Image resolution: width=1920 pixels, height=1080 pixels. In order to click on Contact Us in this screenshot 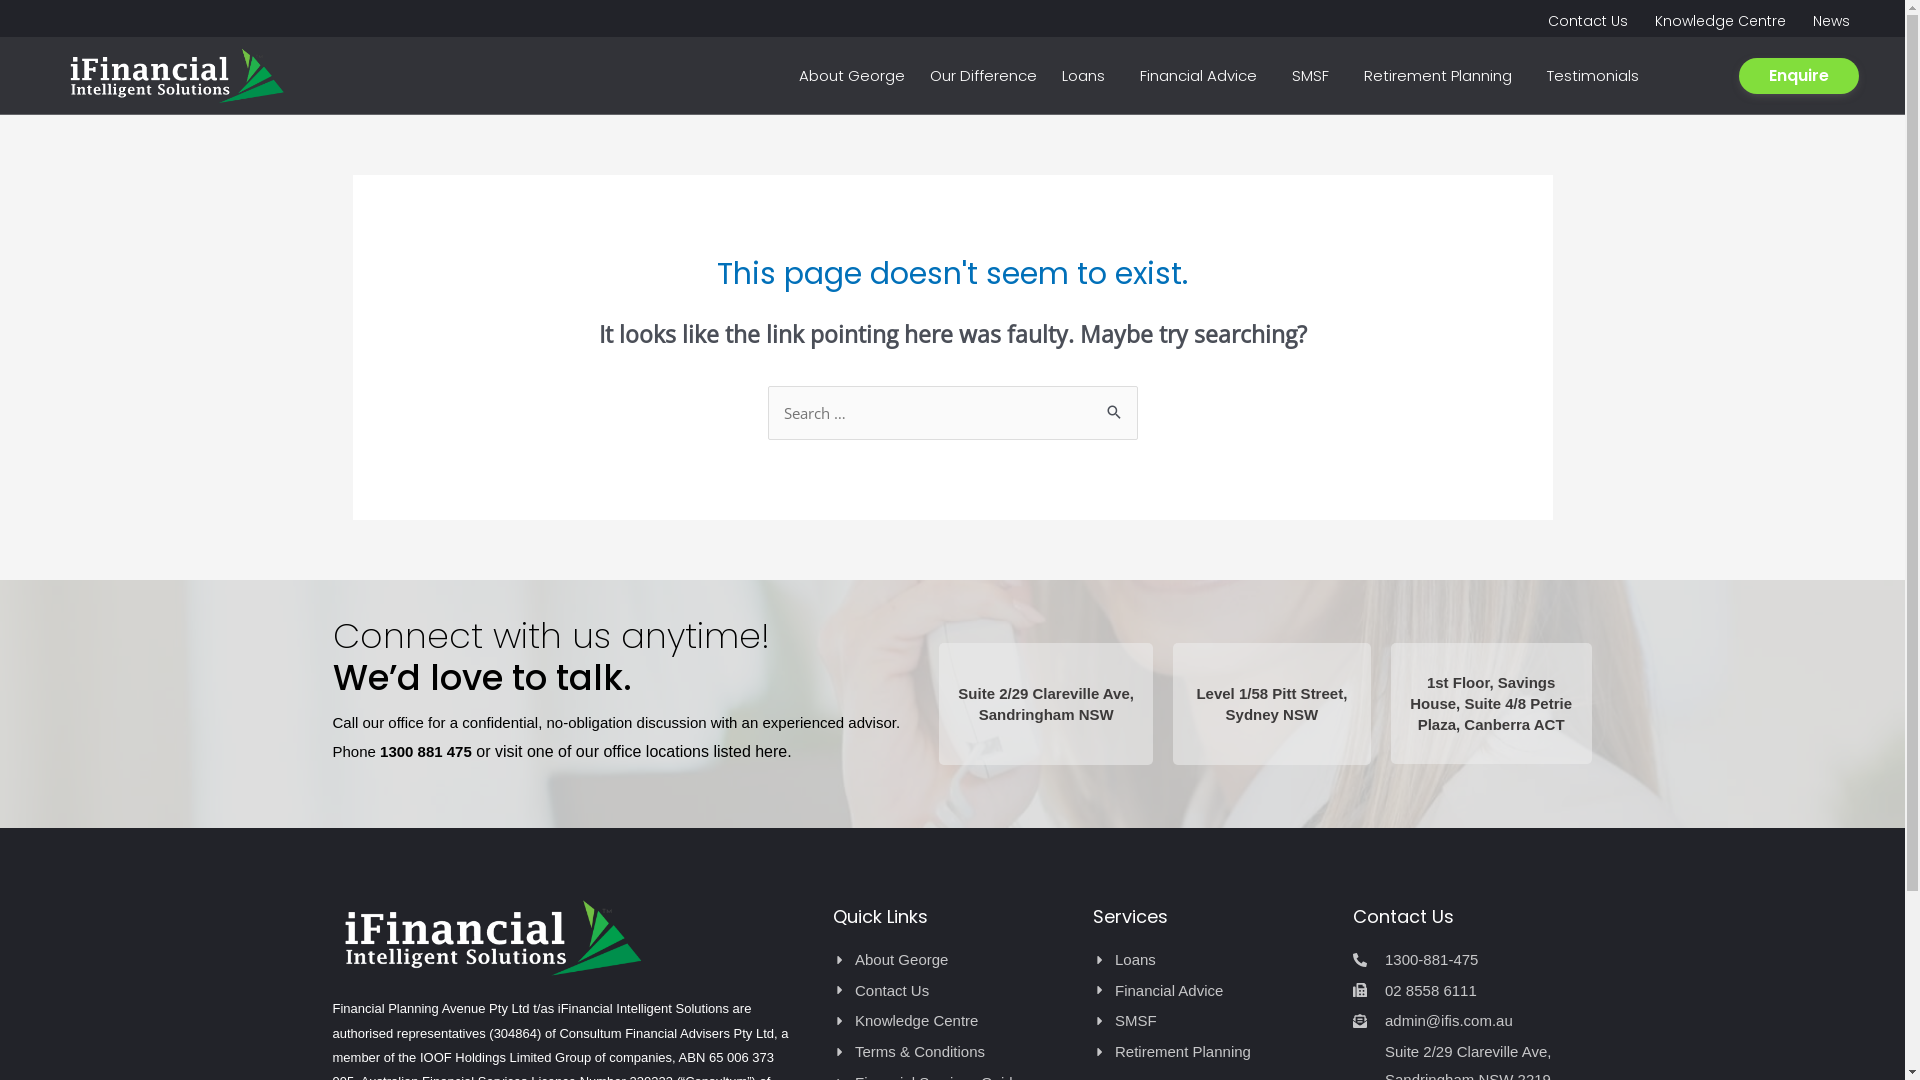, I will do `click(952, 991)`.